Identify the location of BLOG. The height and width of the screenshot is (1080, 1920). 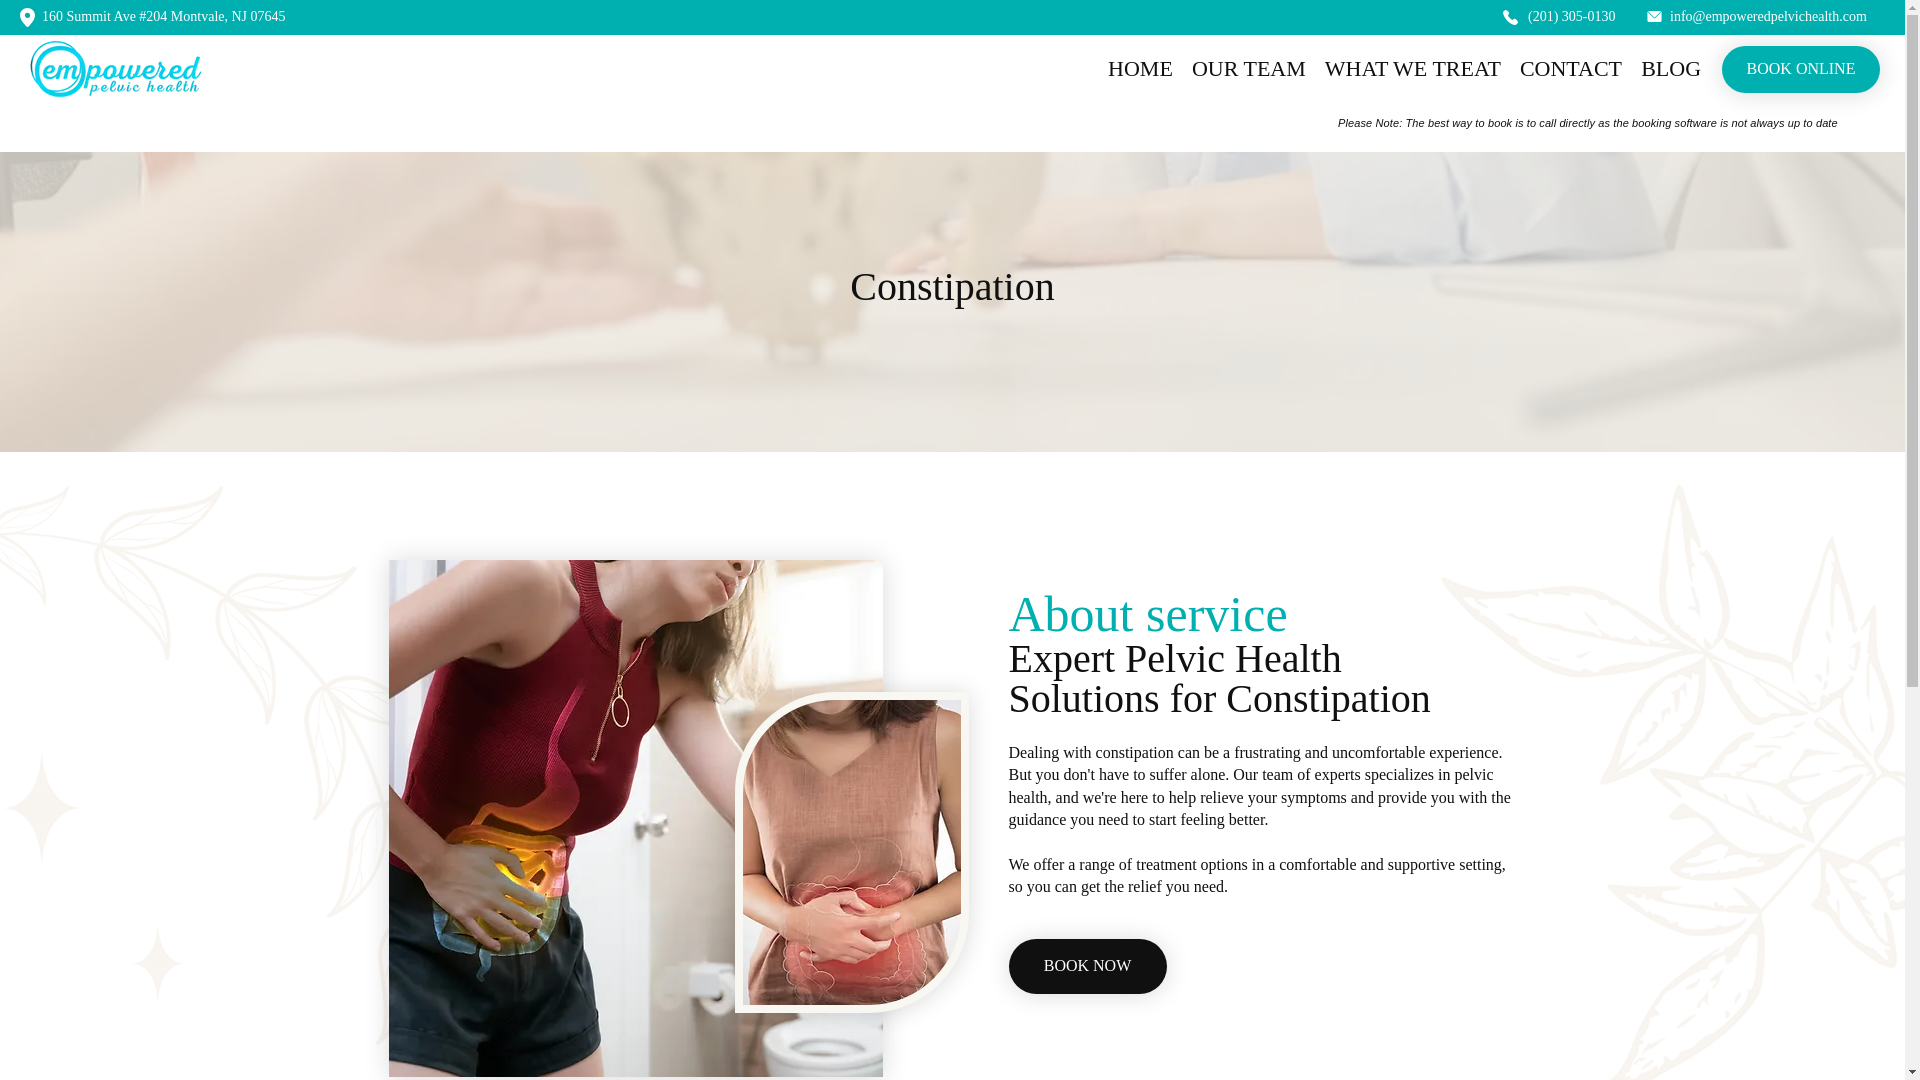
(1666, 68).